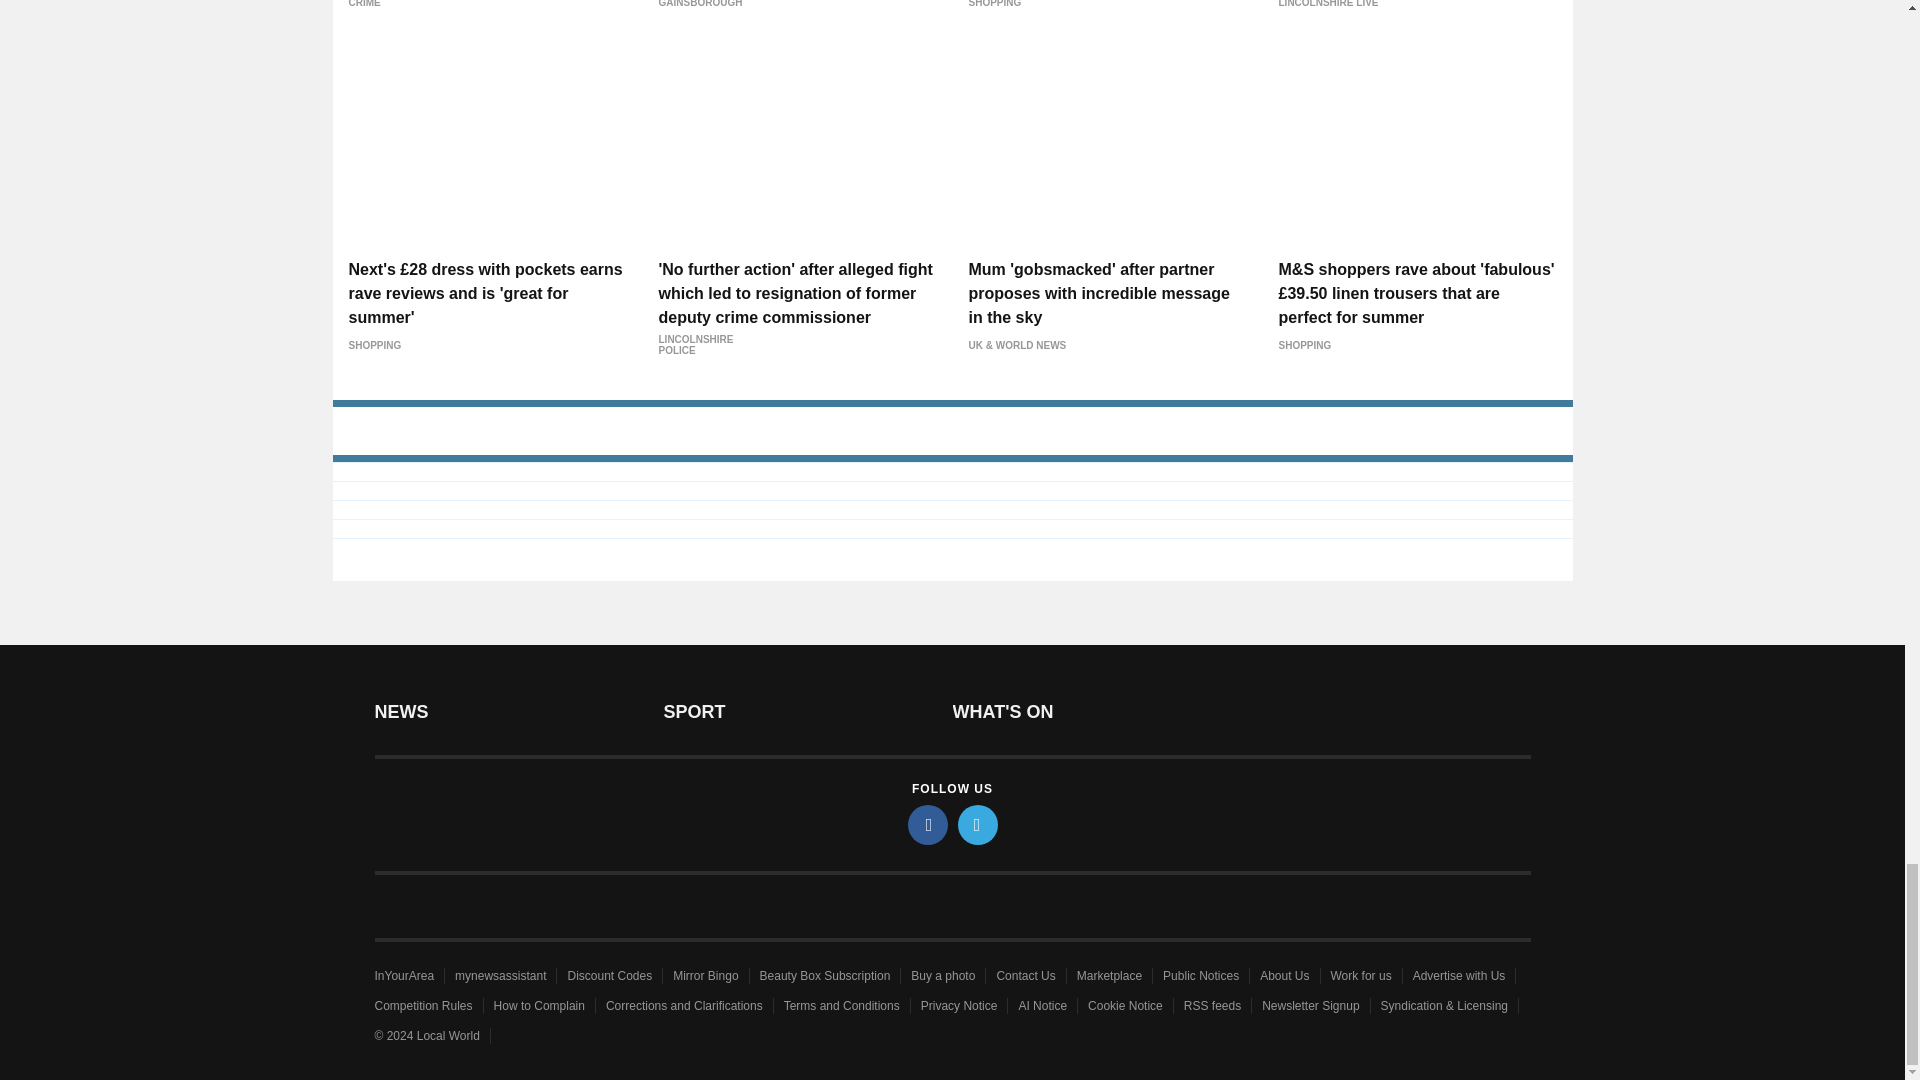 Image resolution: width=1920 pixels, height=1080 pixels. I want to click on facebook, so click(928, 824).